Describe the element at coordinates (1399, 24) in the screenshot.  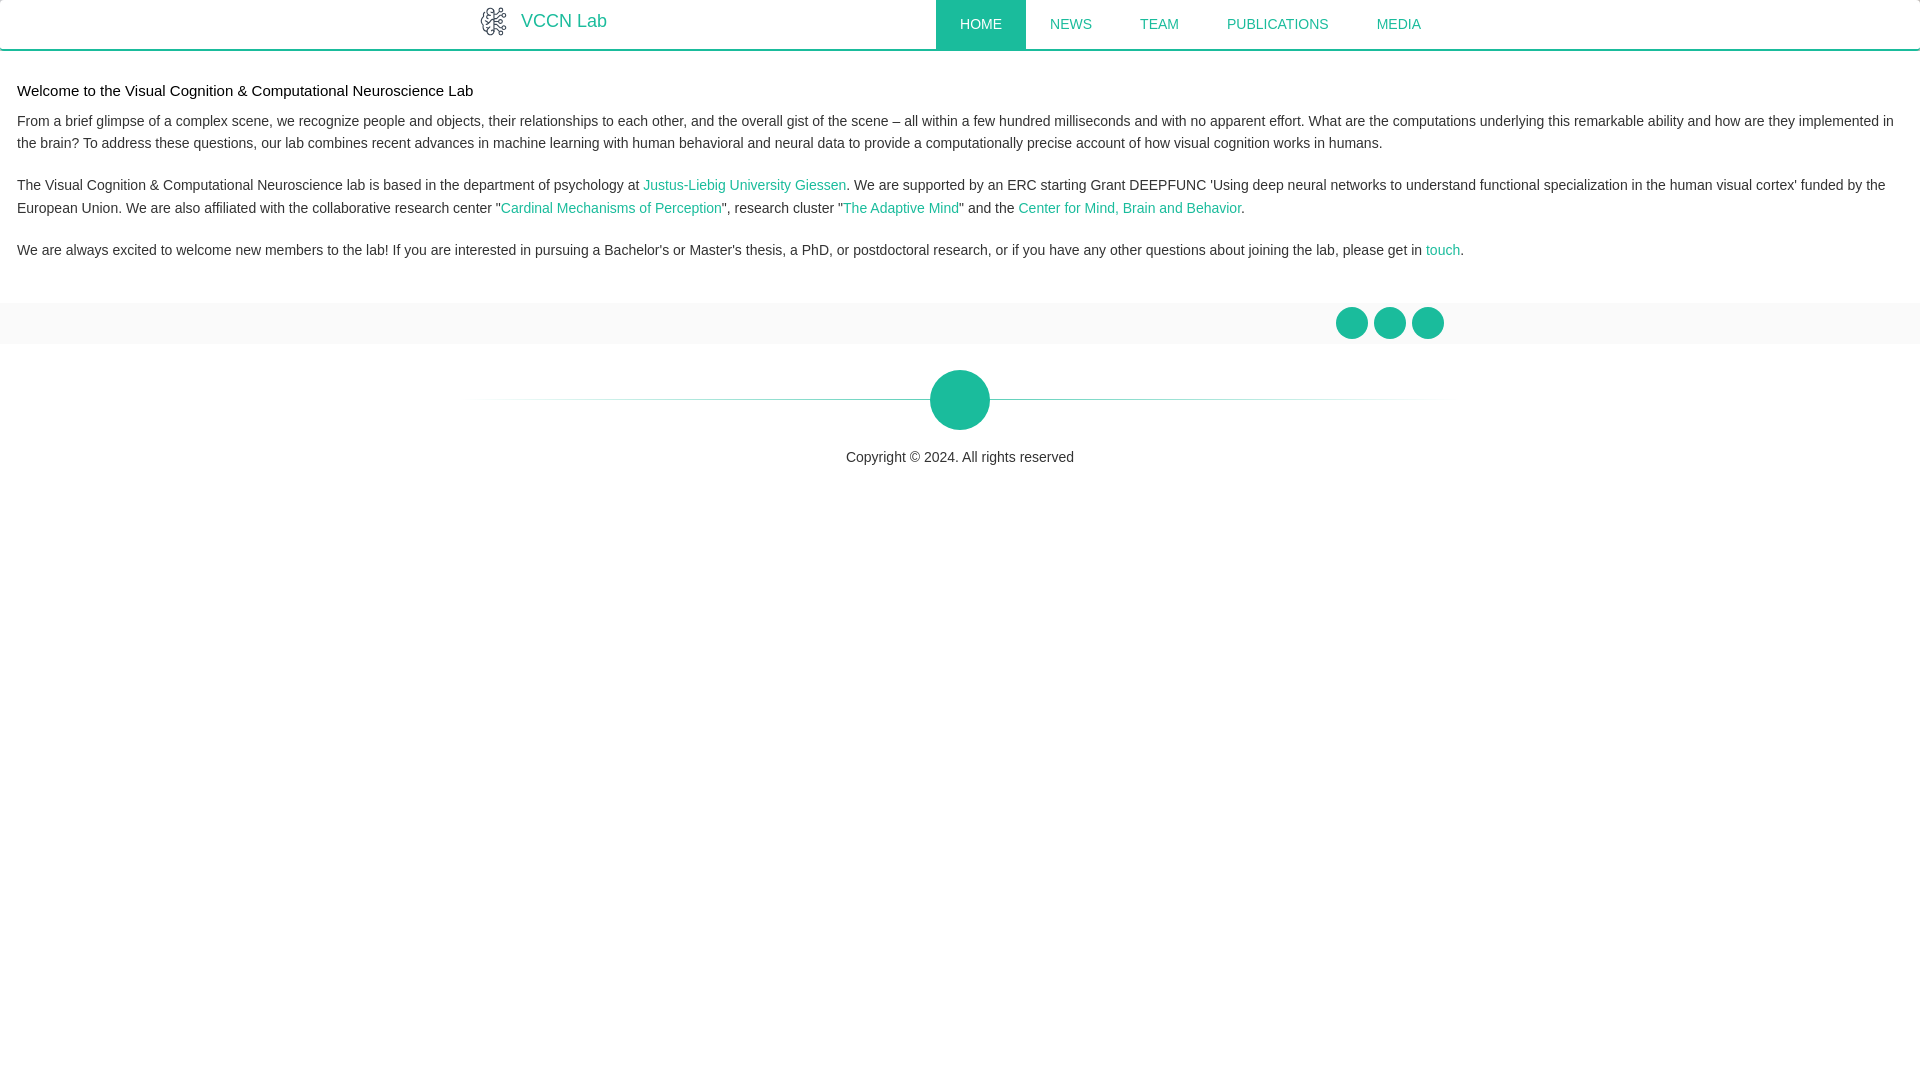
I see `MEDIA` at that location.